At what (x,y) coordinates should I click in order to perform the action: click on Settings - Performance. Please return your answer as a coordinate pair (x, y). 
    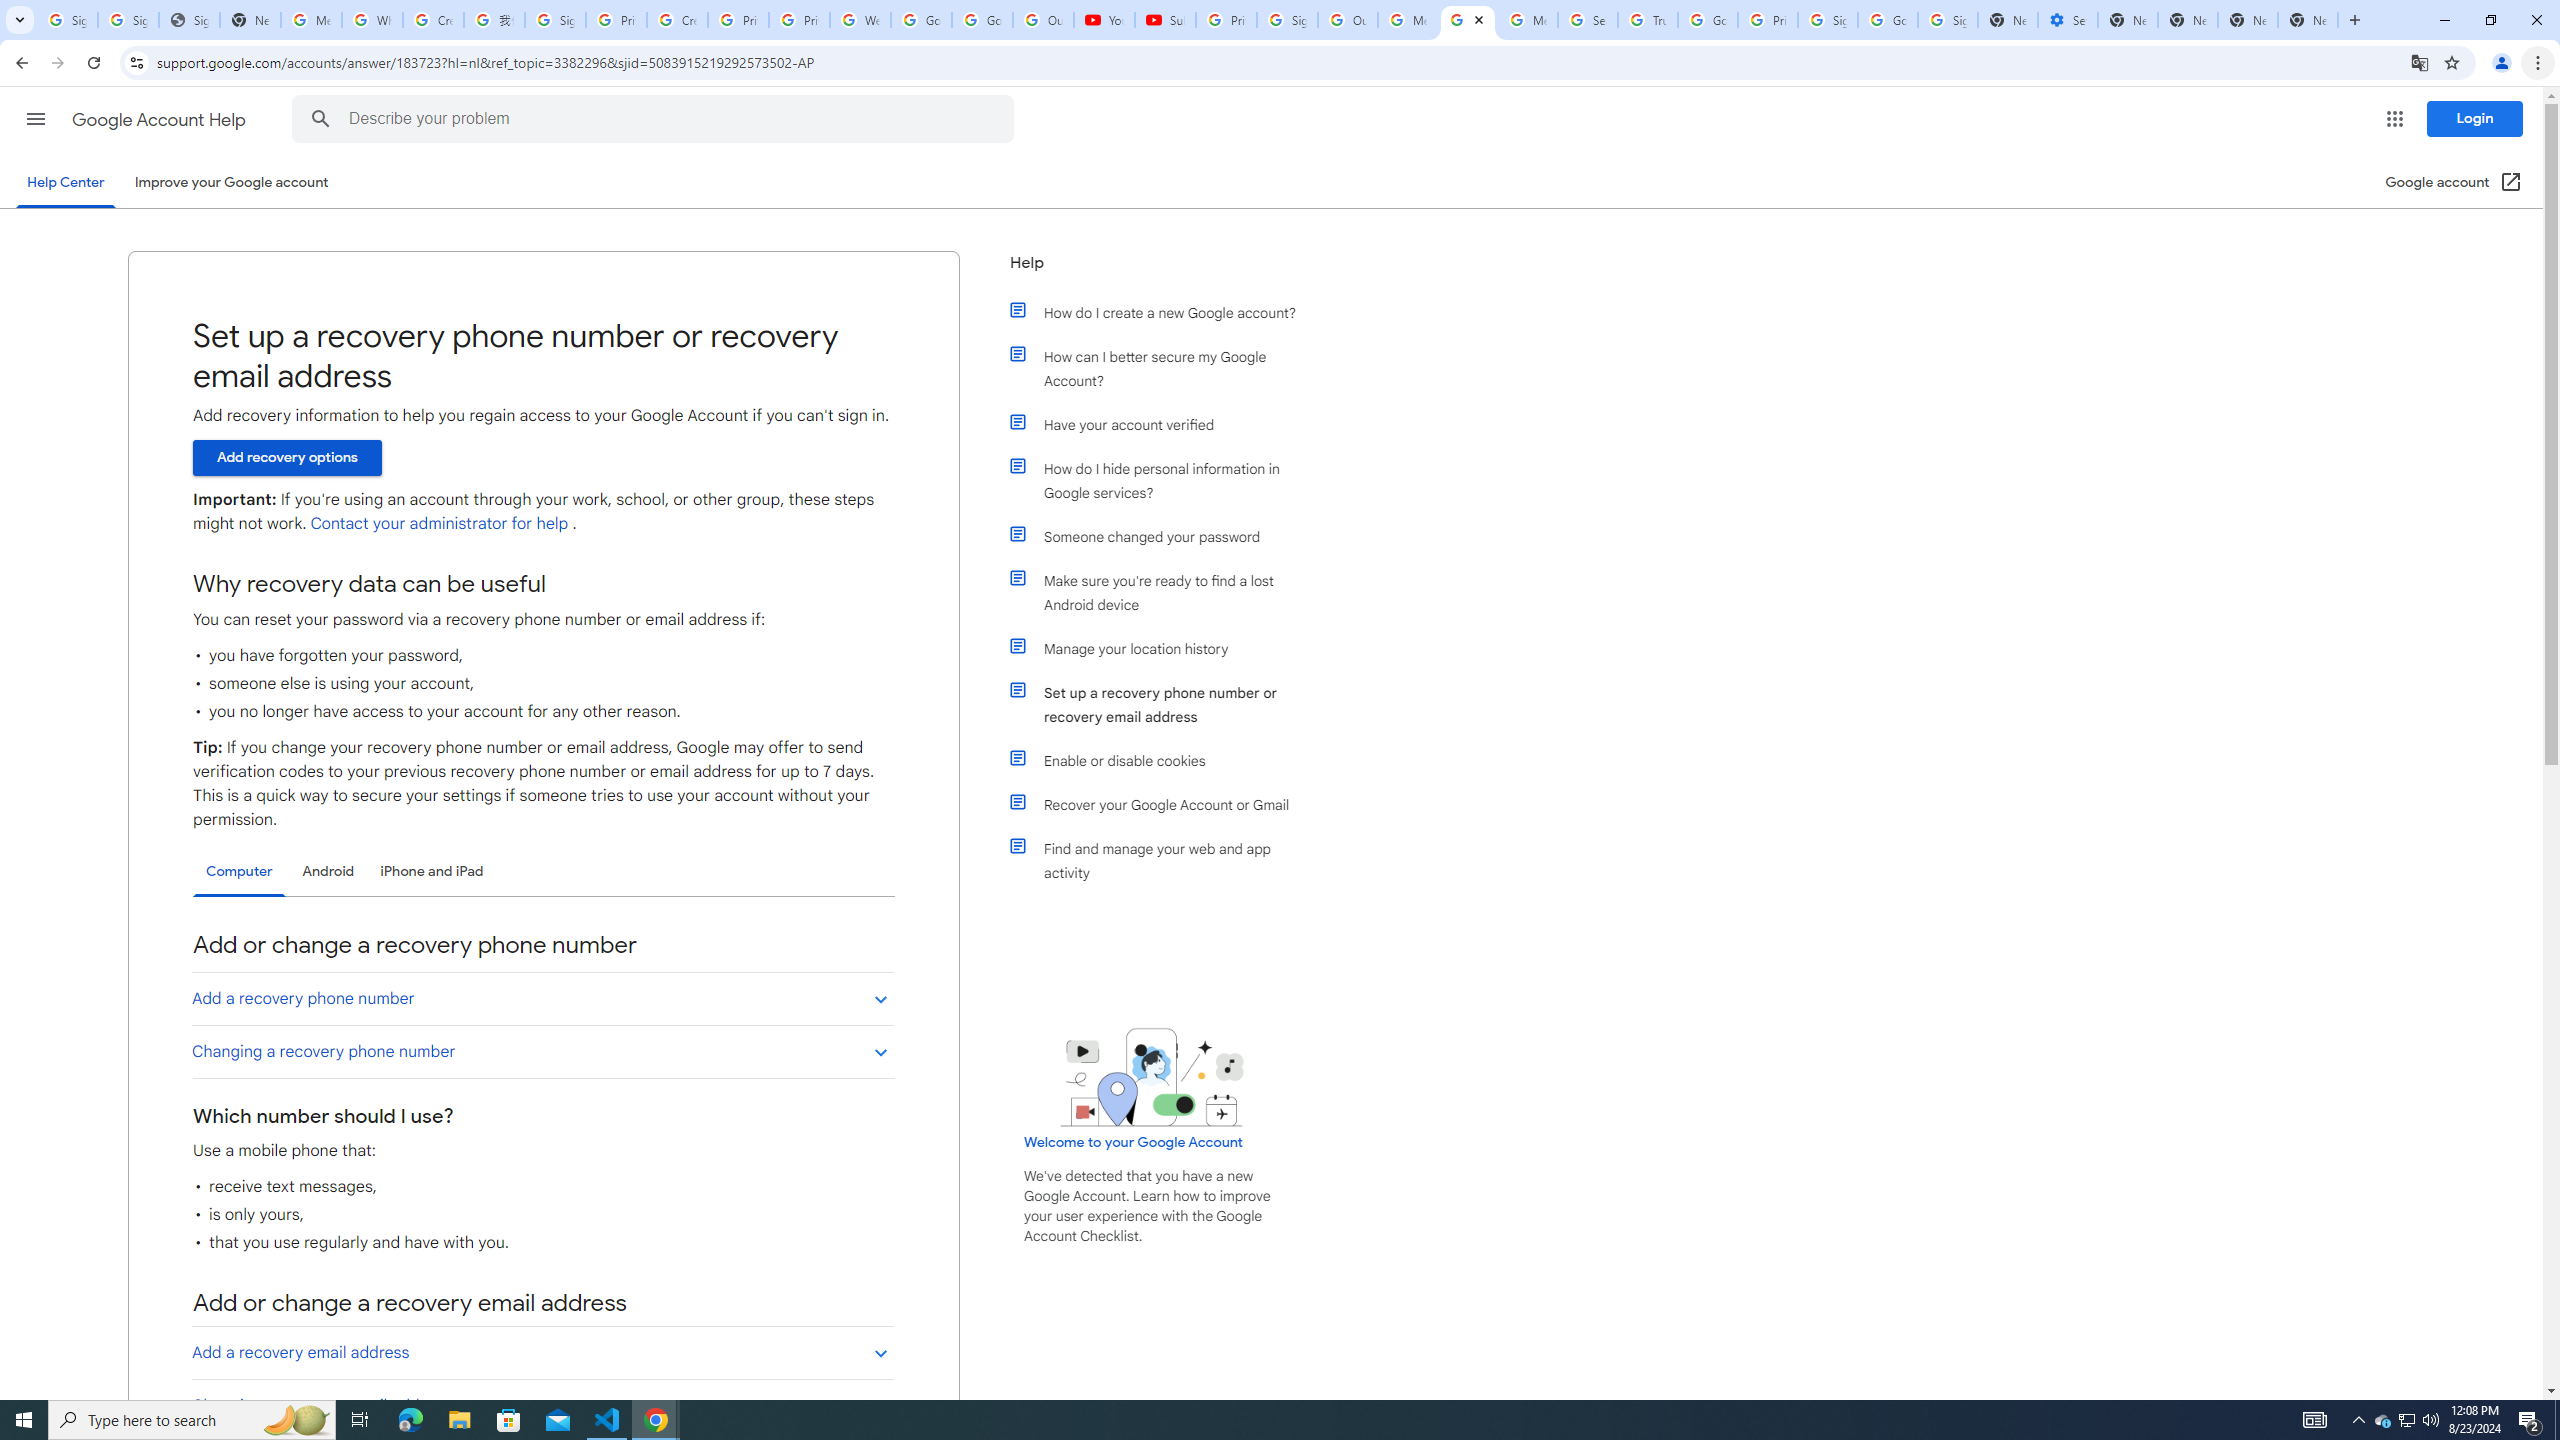
    Looking at the image, I should click on (2068, 20).